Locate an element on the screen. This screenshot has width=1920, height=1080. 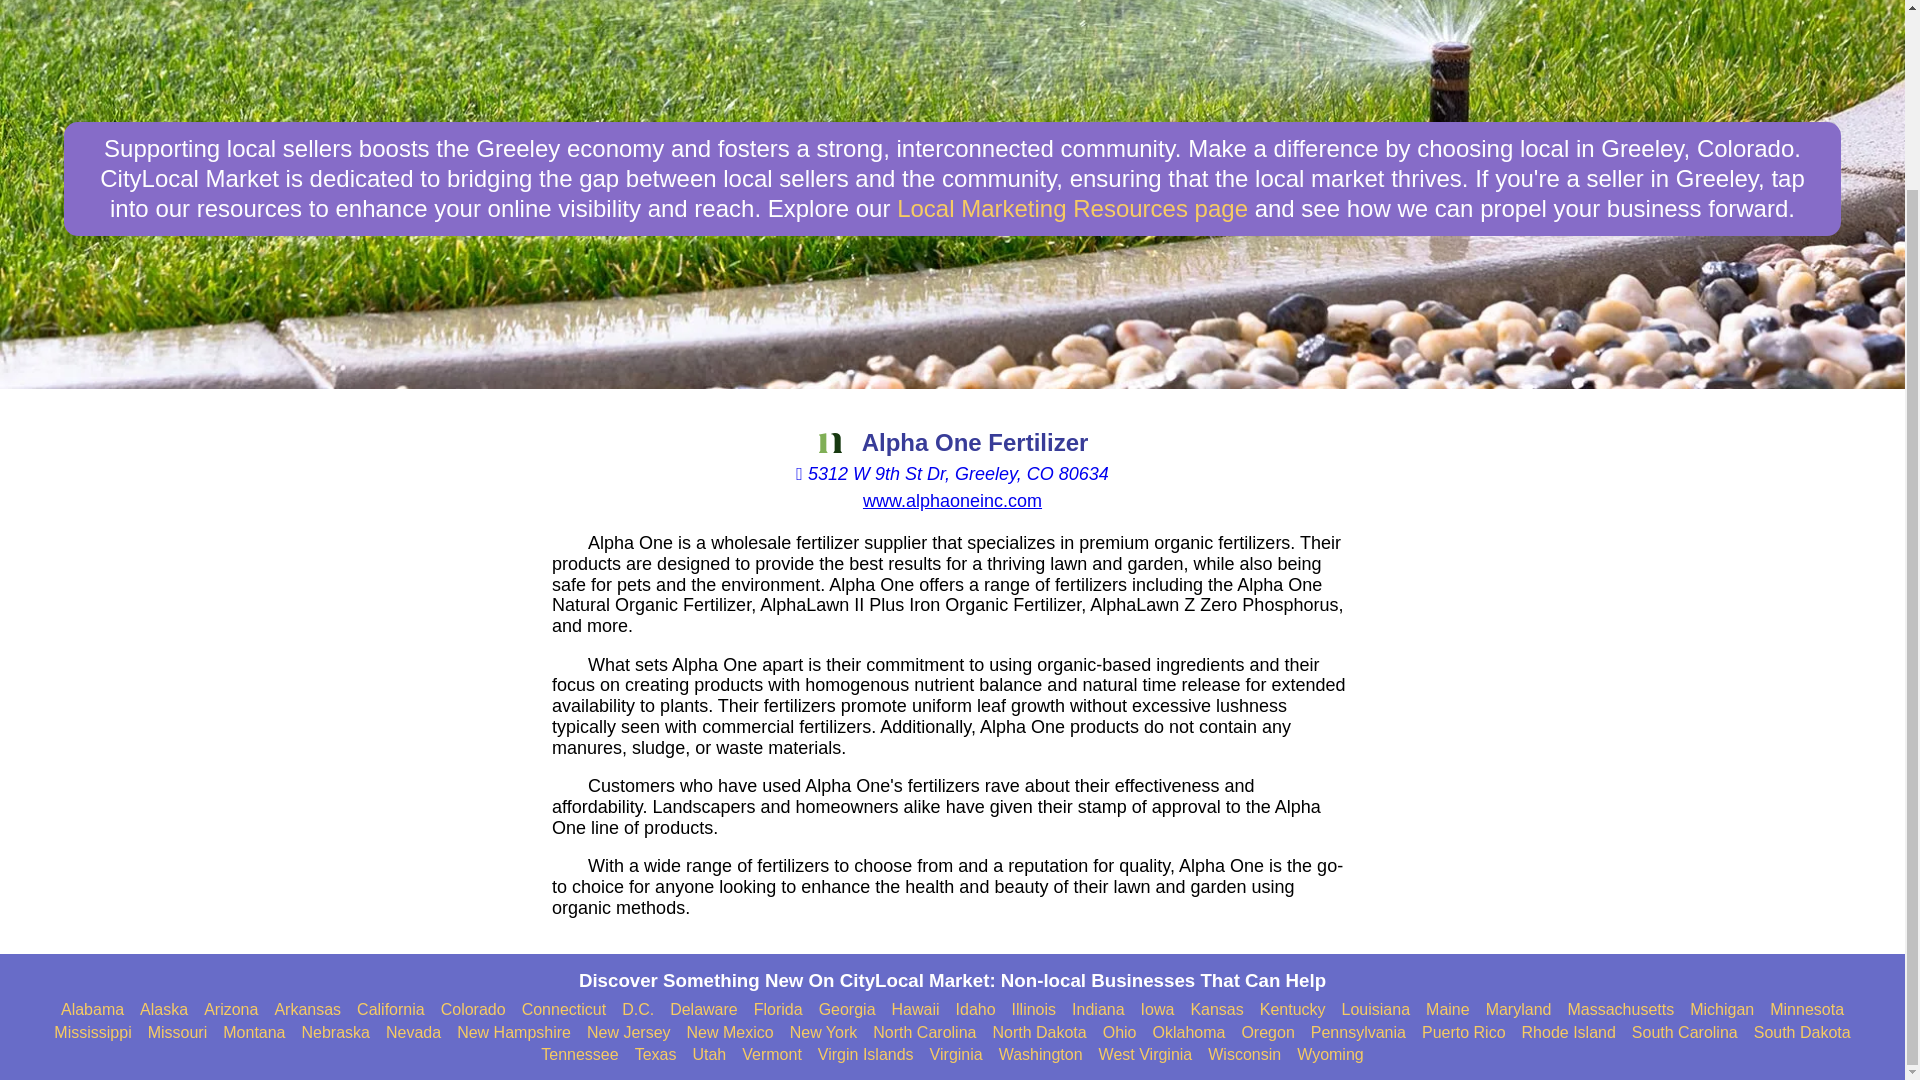
Find Businesses in Idaho is located at coordinates (976, 1010).